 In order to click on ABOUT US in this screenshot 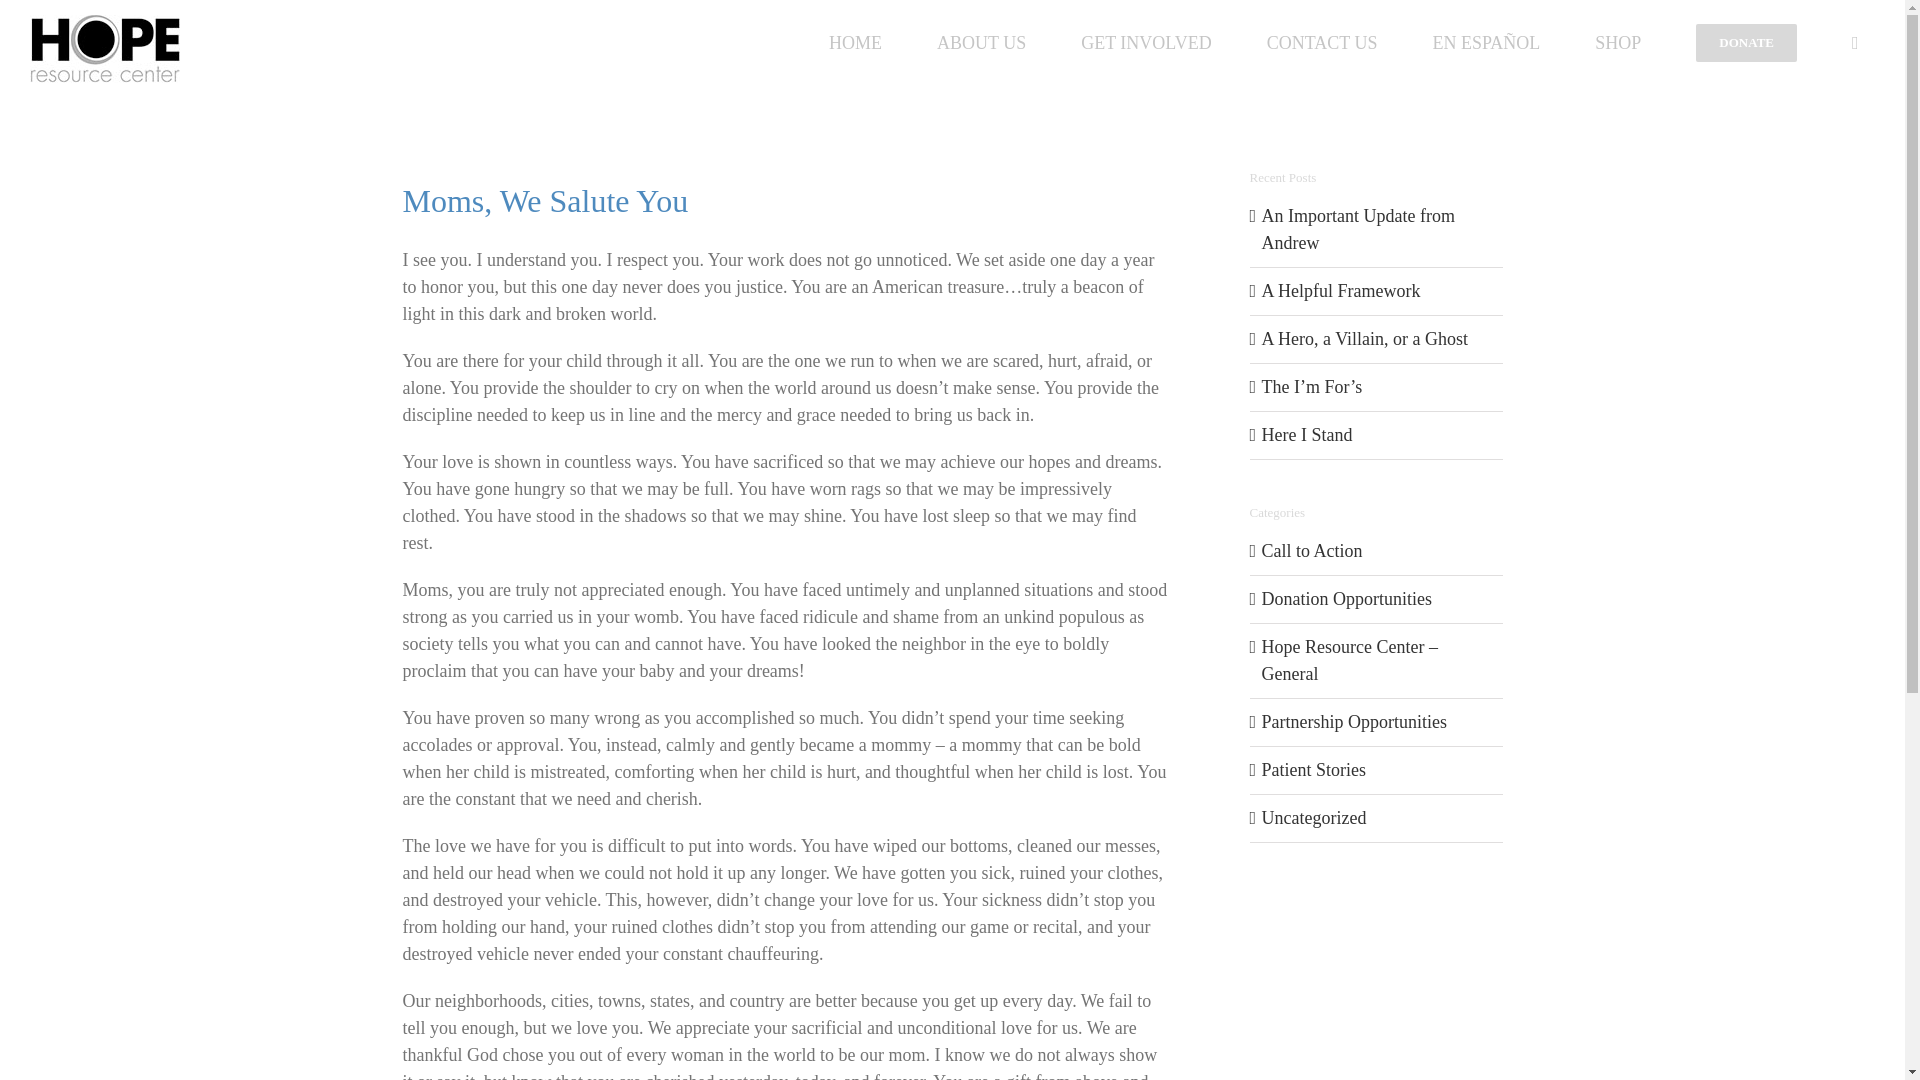, I will do `click(980, 43)`.